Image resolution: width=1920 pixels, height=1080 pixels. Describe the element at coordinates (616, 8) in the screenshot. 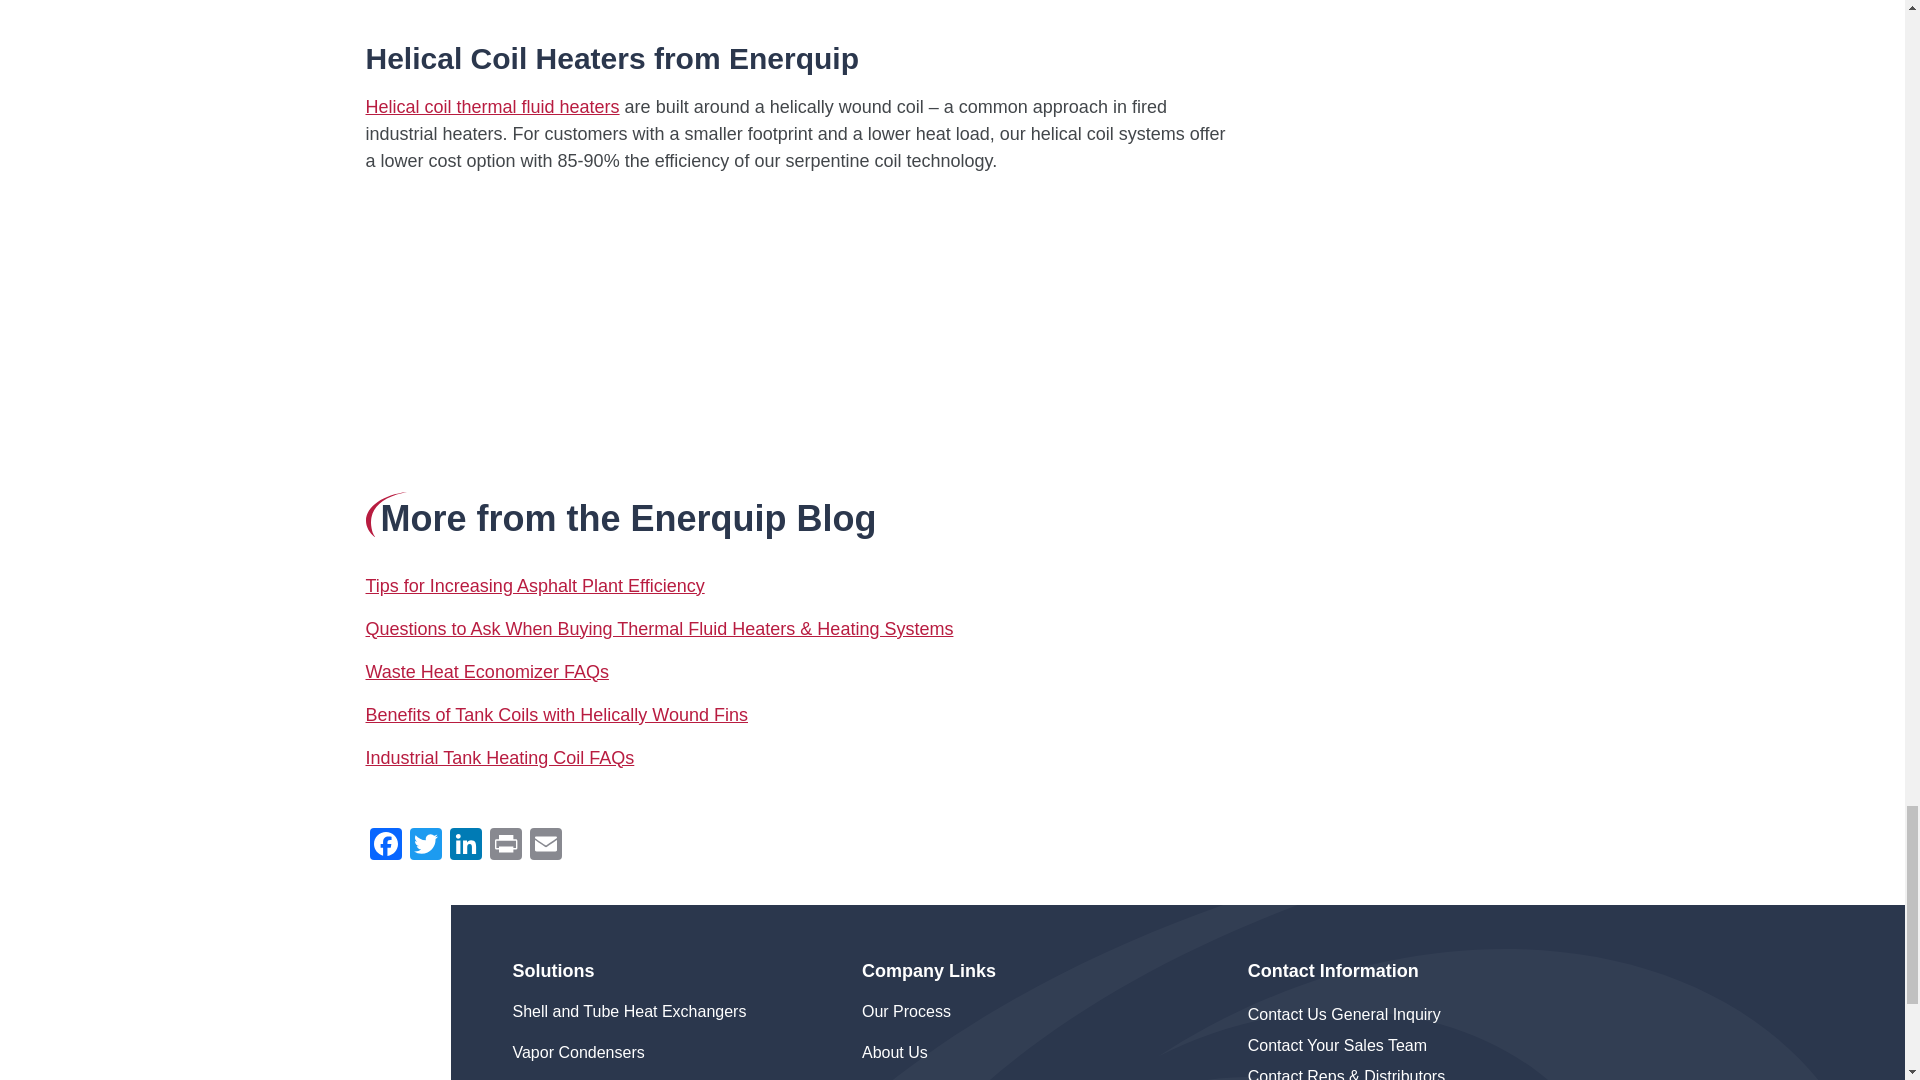

I see `Expansion Tanks - Enerquip` at that location.